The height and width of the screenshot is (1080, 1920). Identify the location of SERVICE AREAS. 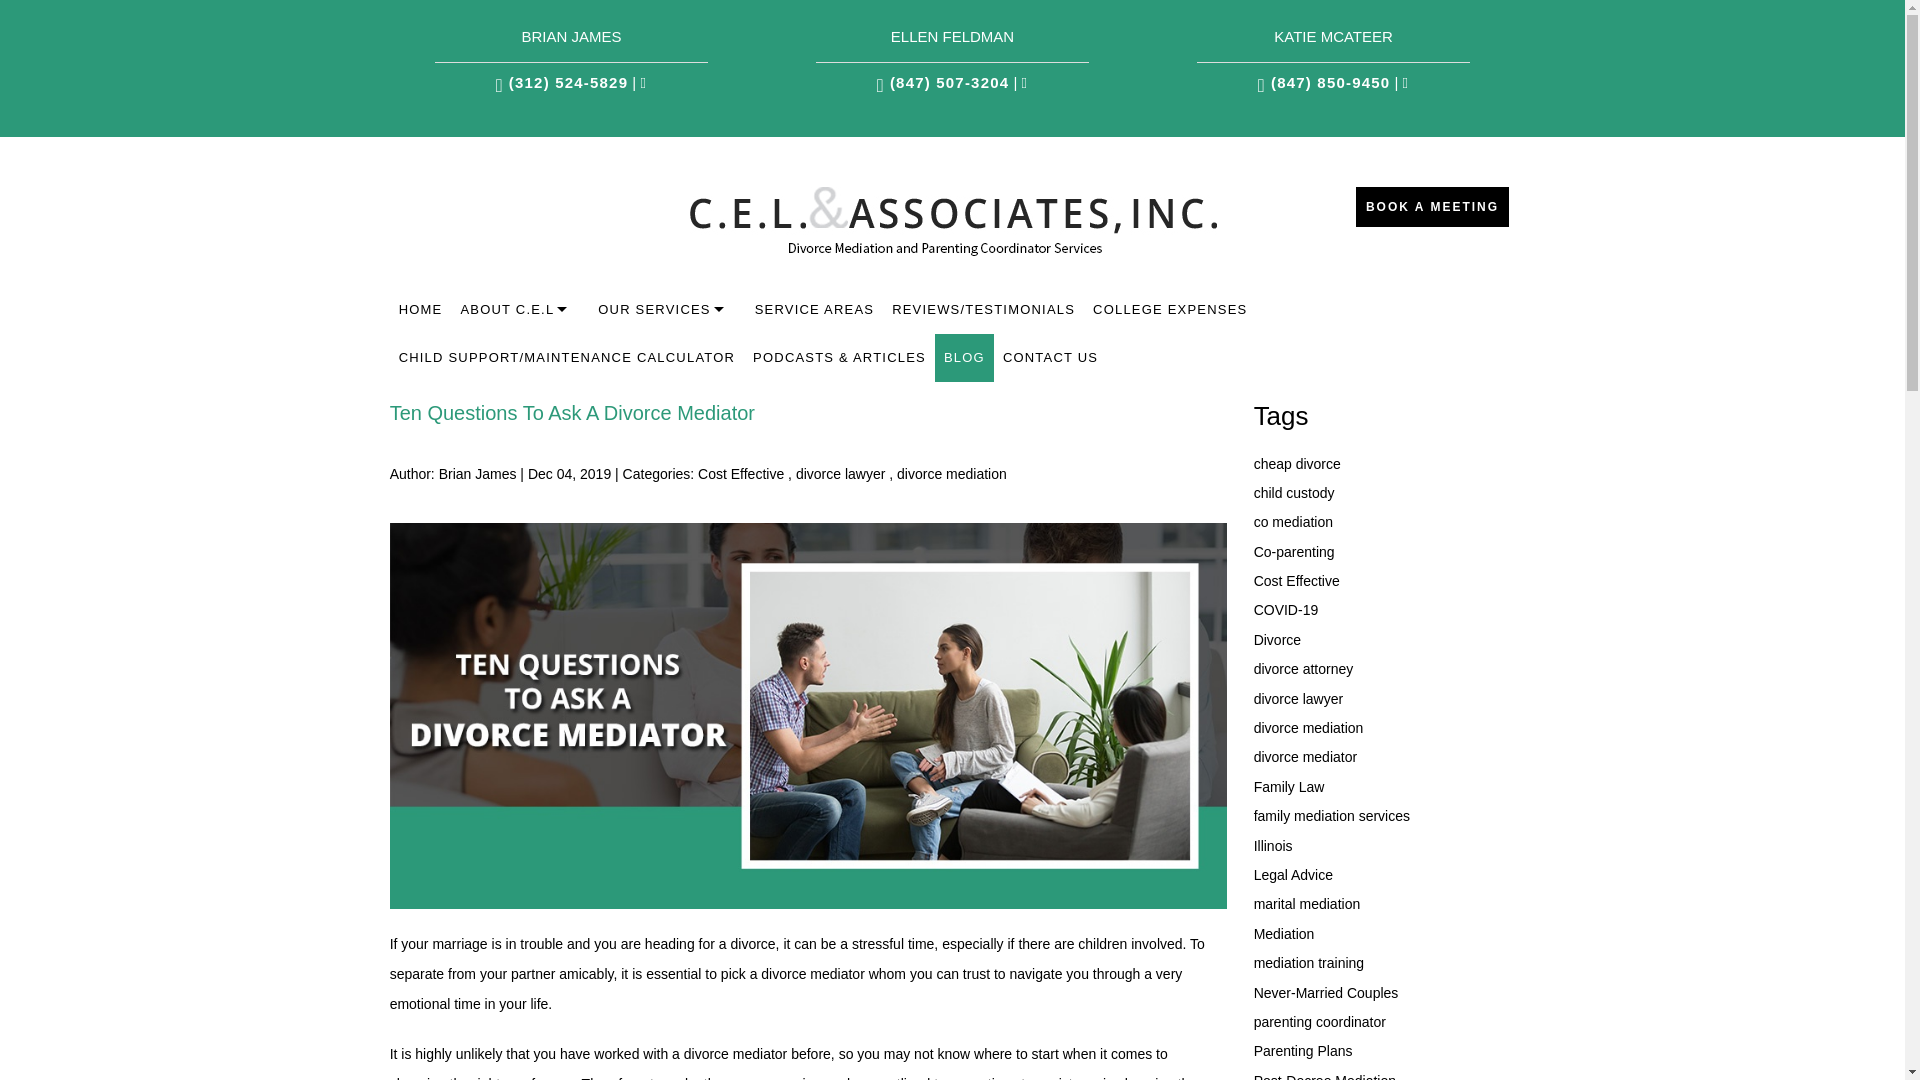
(814, 310).